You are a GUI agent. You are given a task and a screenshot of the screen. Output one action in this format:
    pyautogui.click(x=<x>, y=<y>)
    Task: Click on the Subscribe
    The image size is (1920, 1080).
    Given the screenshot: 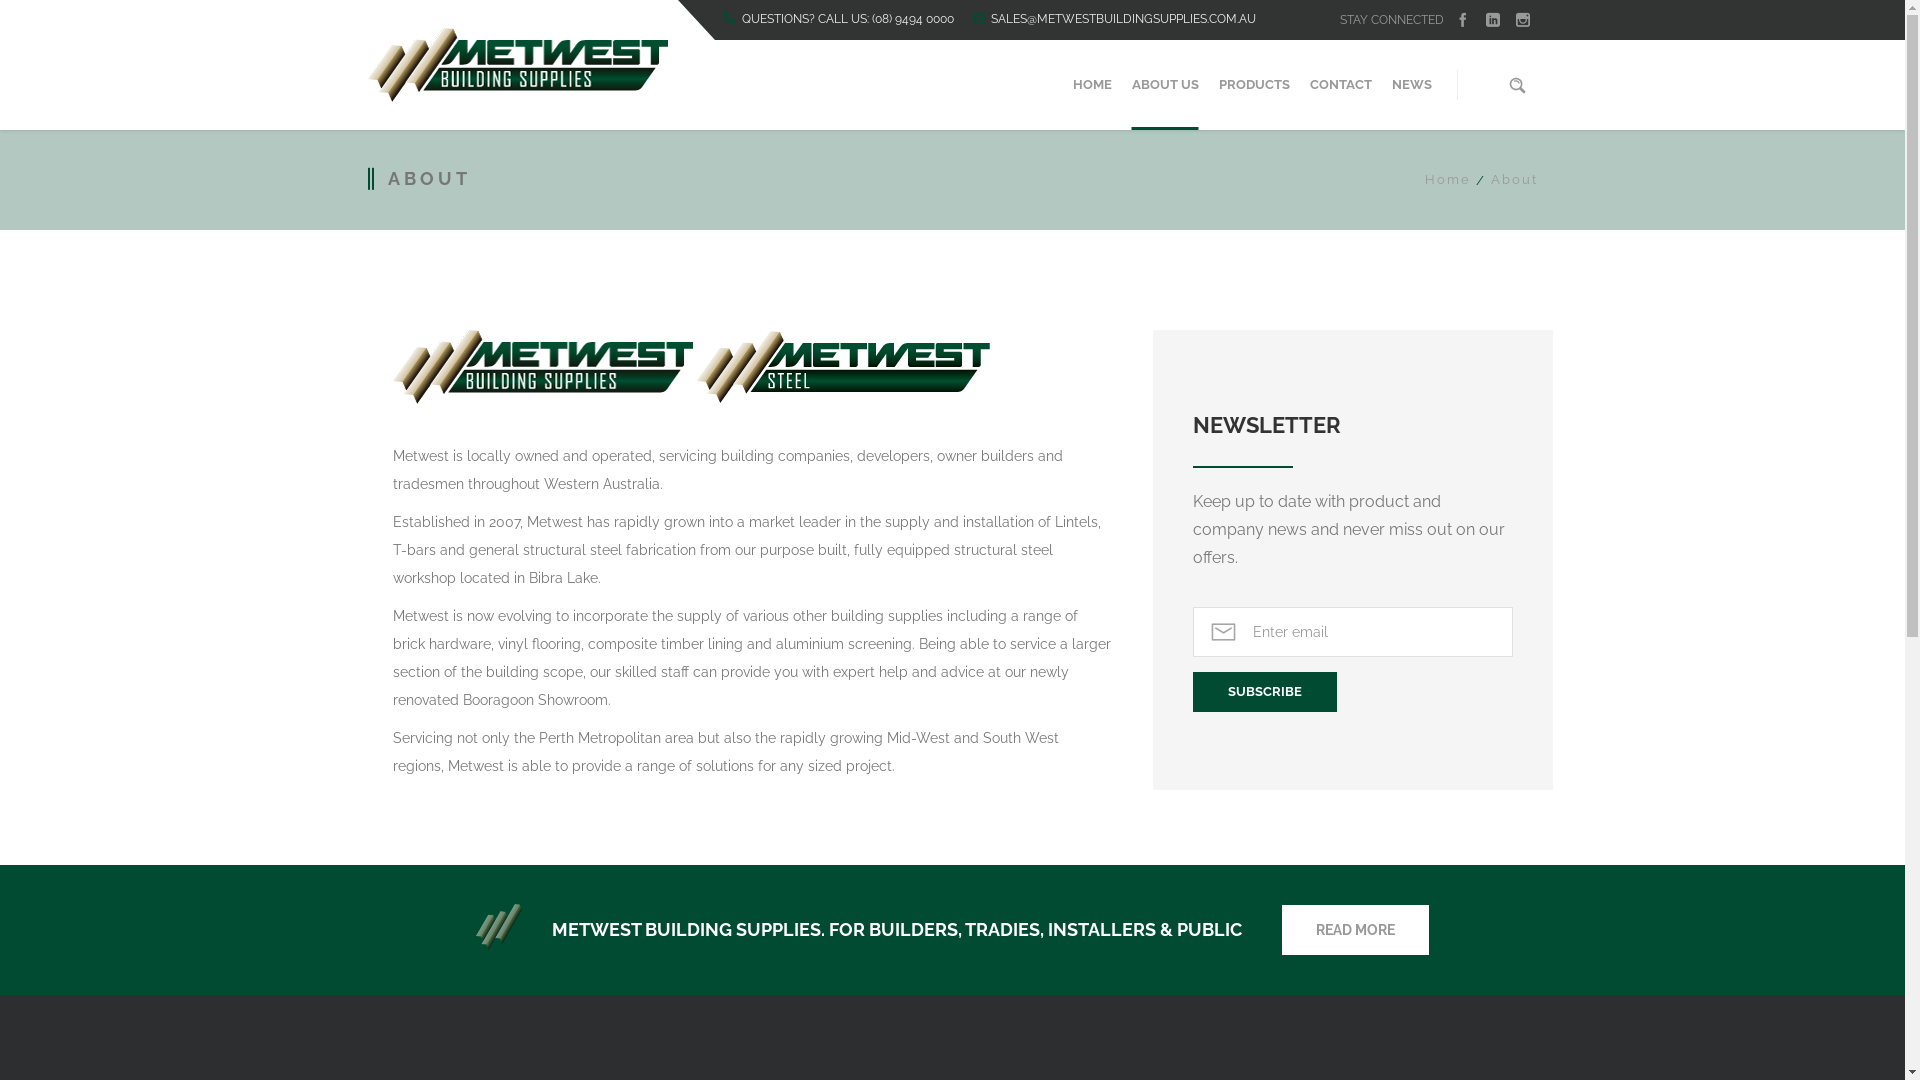 What is the action you would take?
    pyautogui.click(x=1264, y=692)
    